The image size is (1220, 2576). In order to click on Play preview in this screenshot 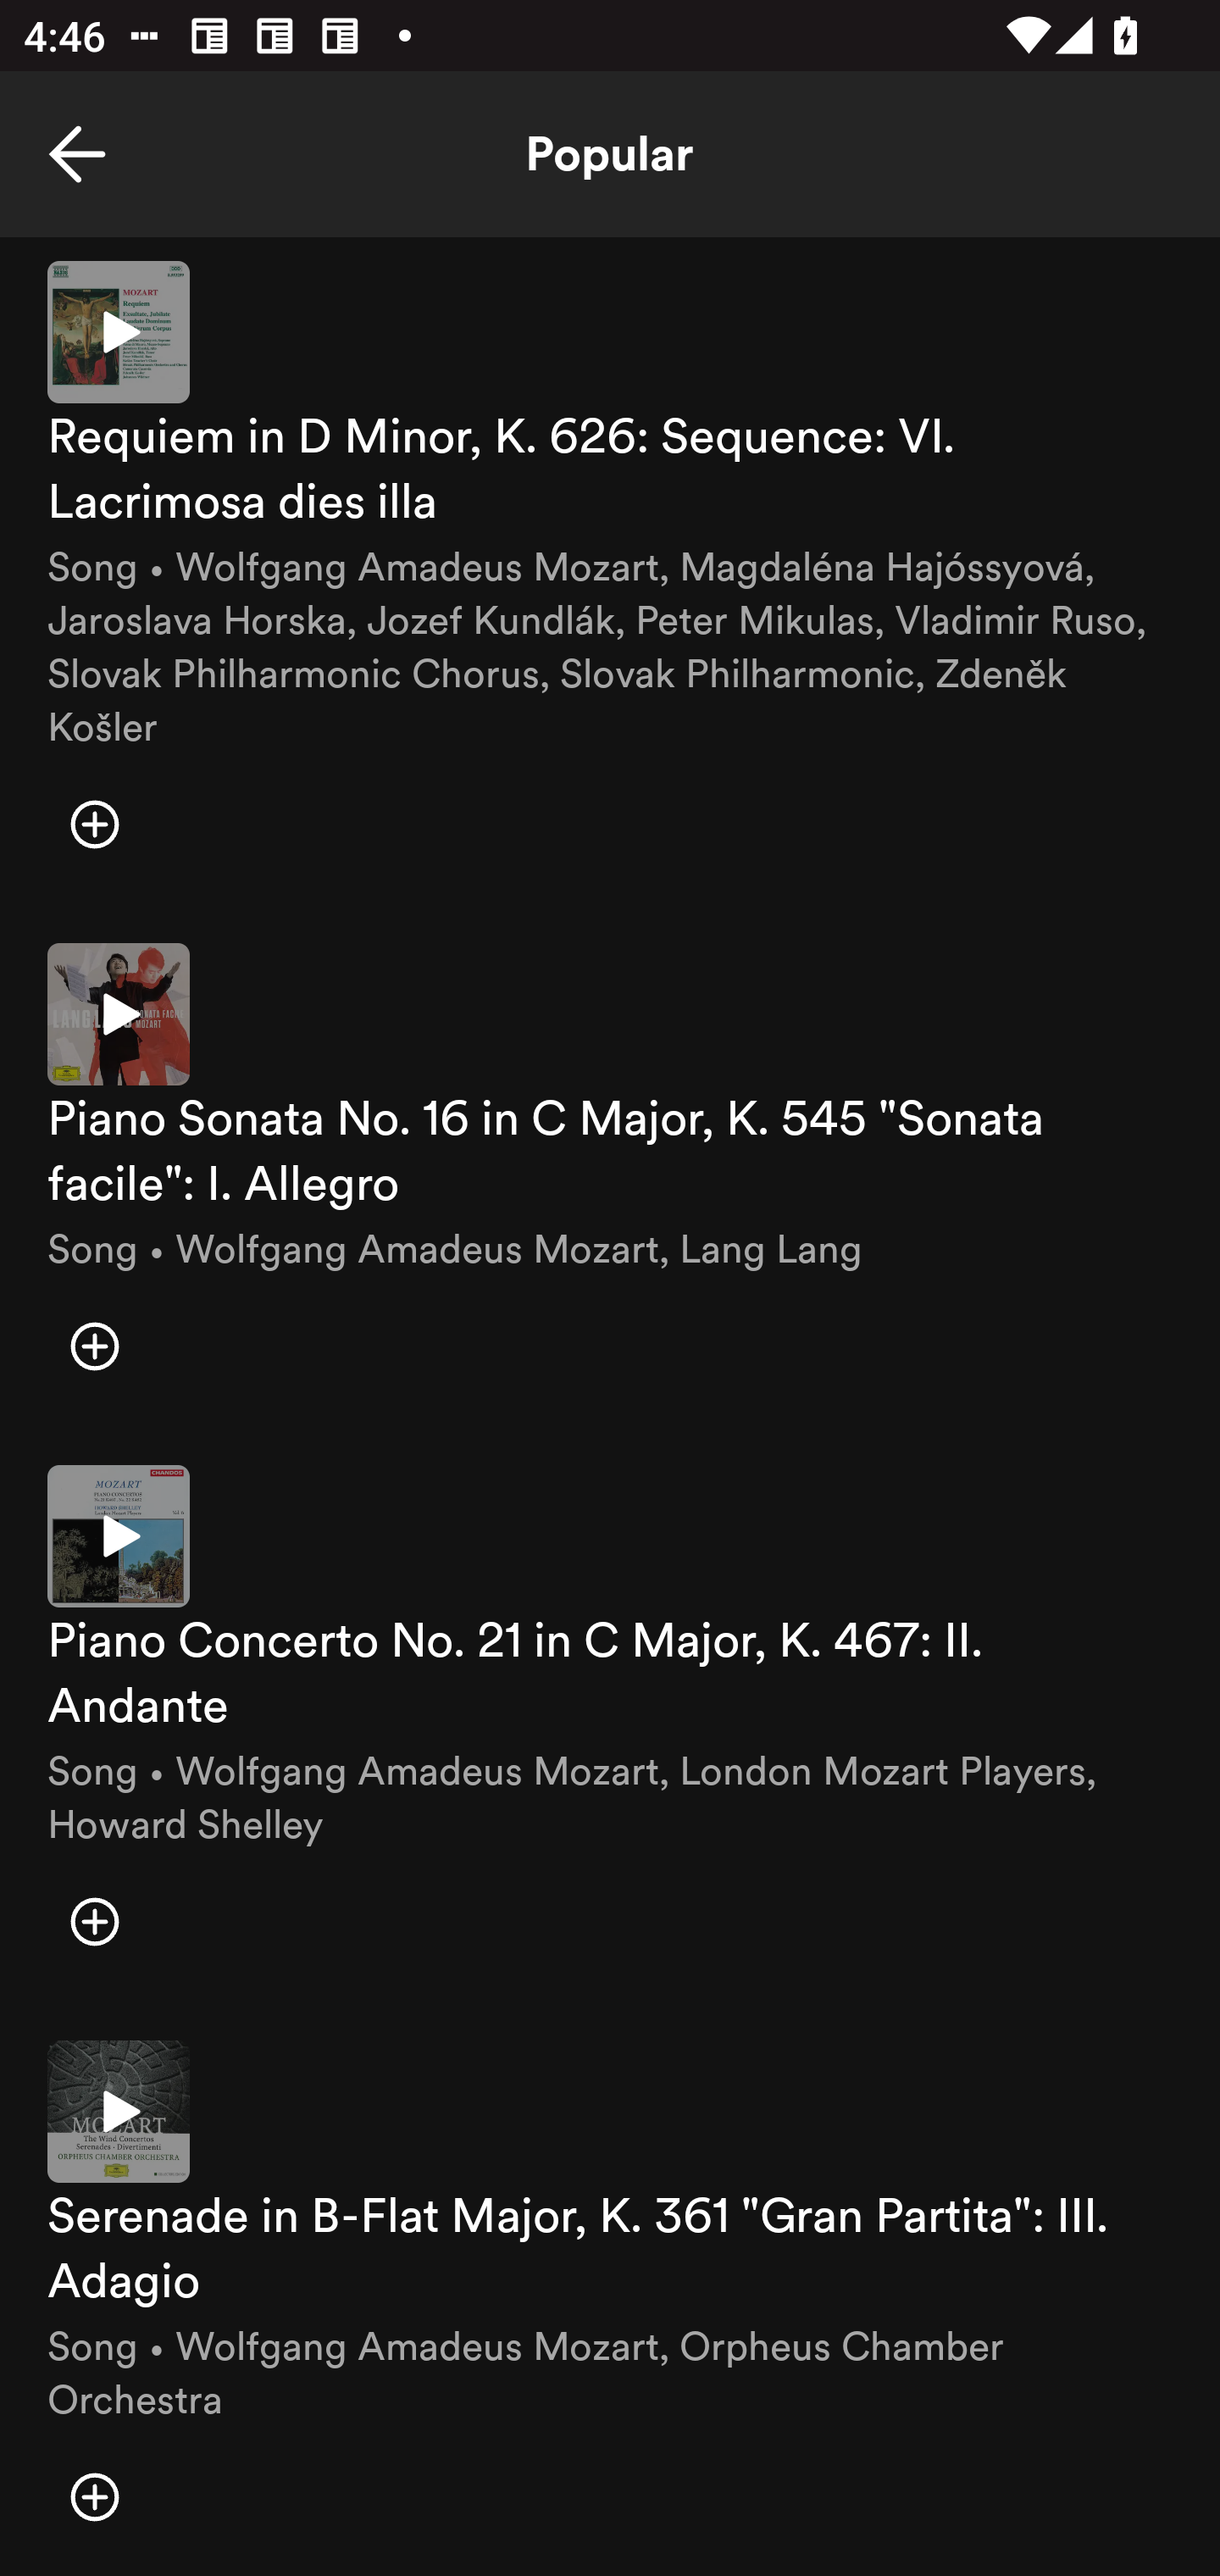, I will do `click(119, 332)`.